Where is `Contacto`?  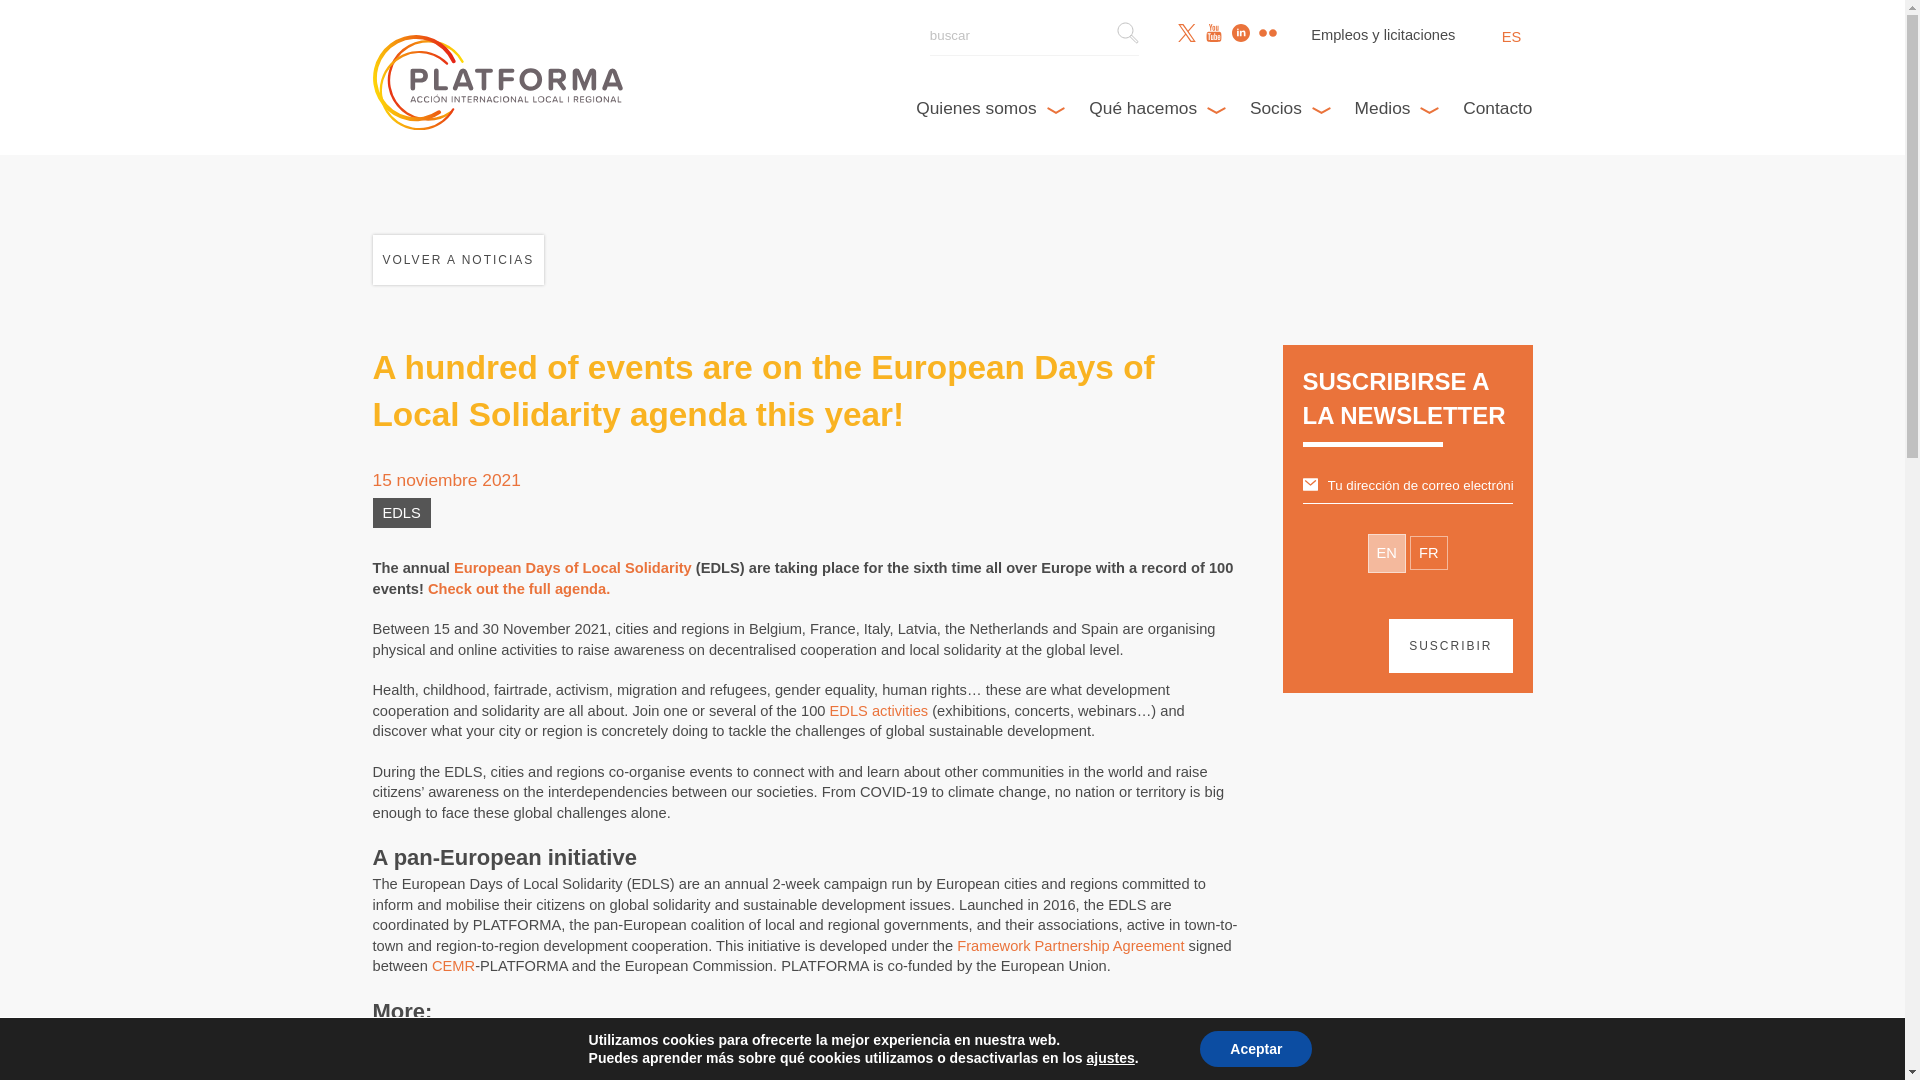
Contacto is located at coordinates (1498, 108).